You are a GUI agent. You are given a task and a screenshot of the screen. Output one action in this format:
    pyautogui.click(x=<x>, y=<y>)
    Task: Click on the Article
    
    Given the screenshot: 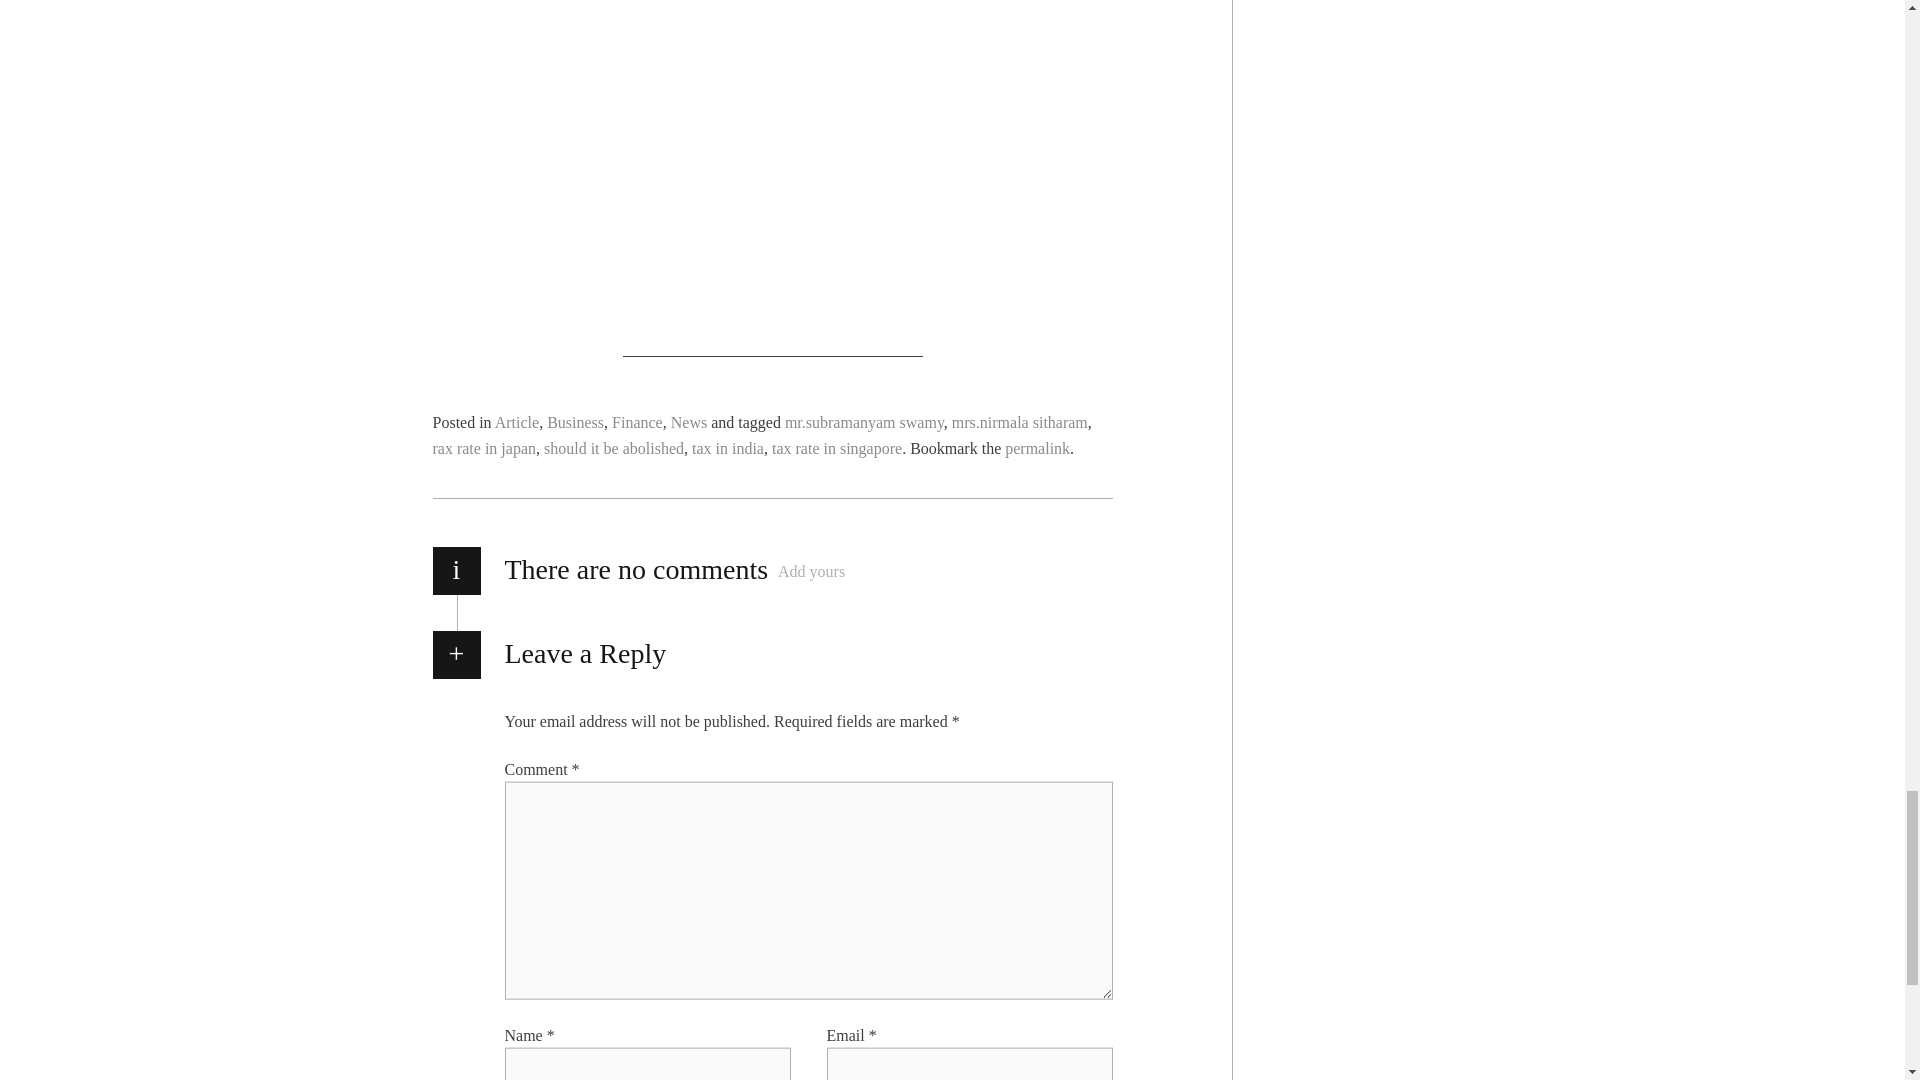 What is the action you would take?
    pyautogui.click(x=517, y=422)
    